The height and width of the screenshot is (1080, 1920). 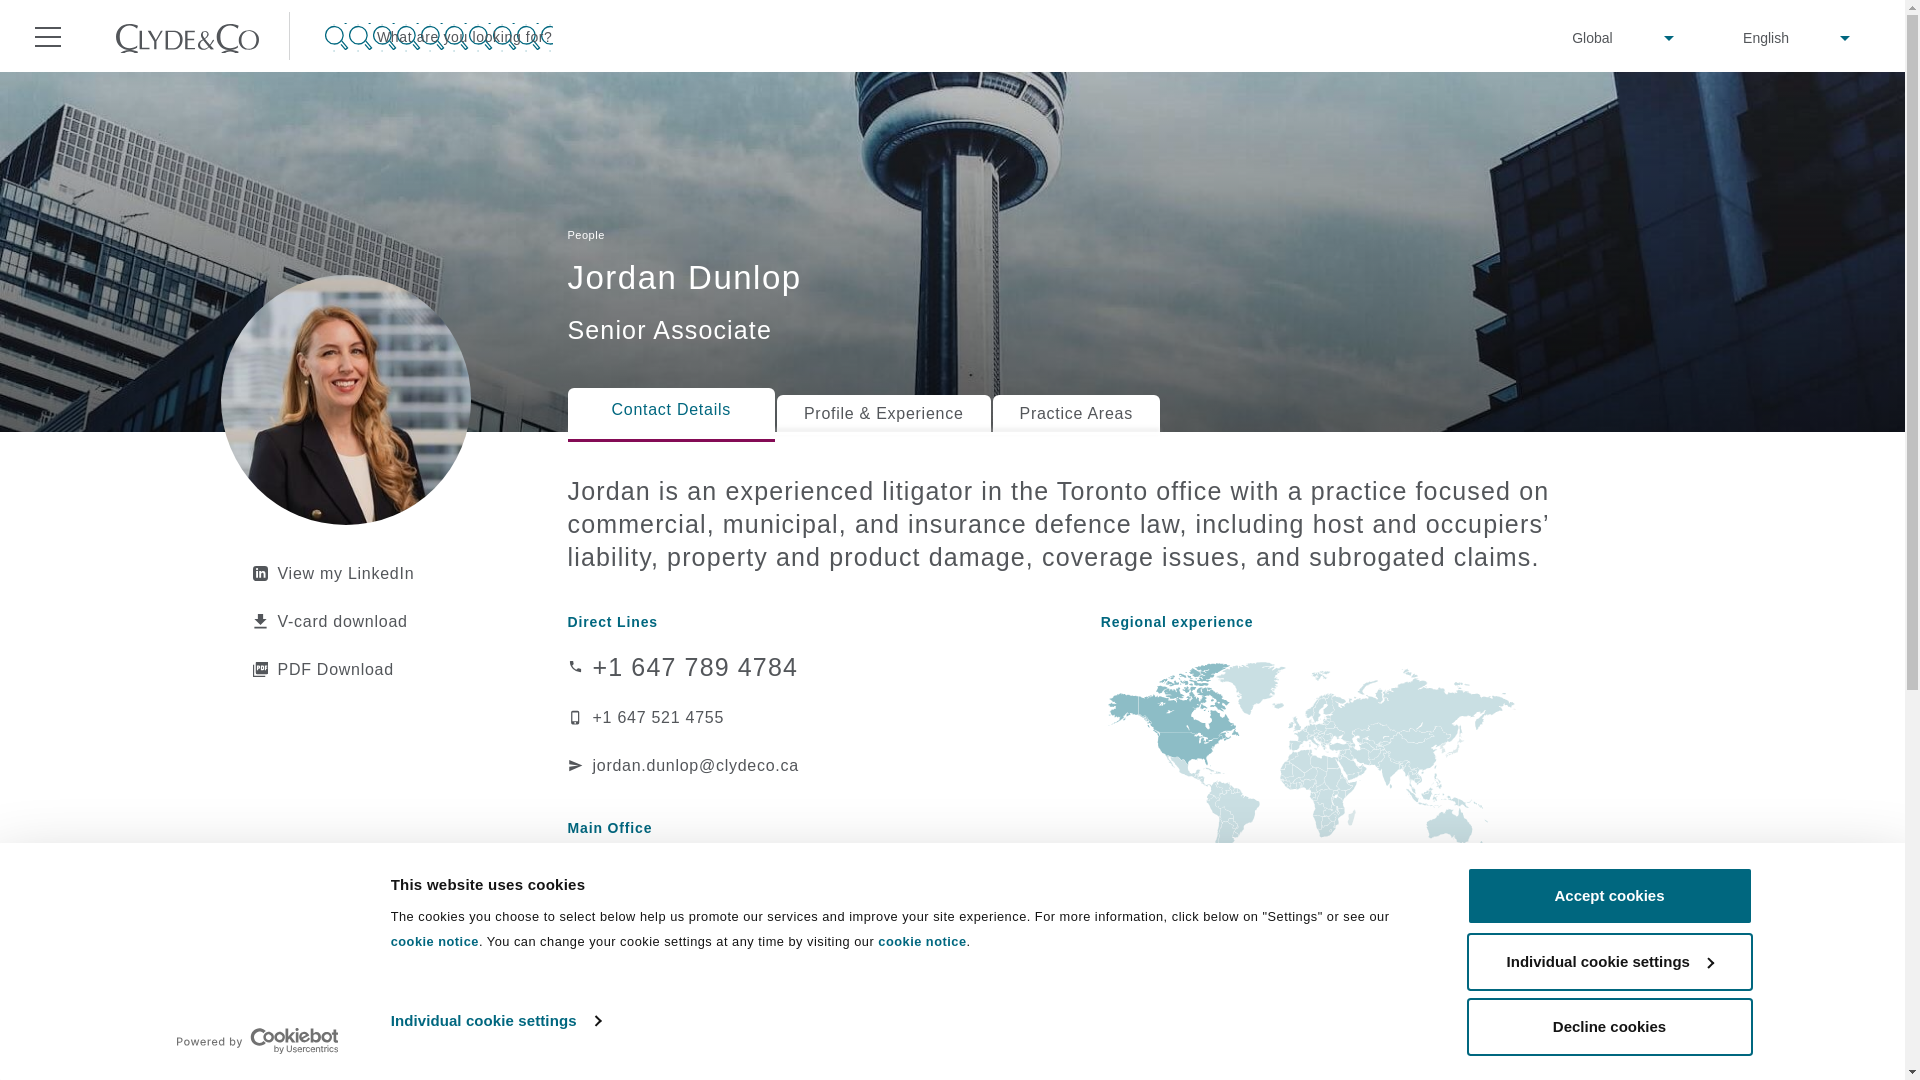 I want to click on Individual cookie settings, so click(x=495, y=1020).